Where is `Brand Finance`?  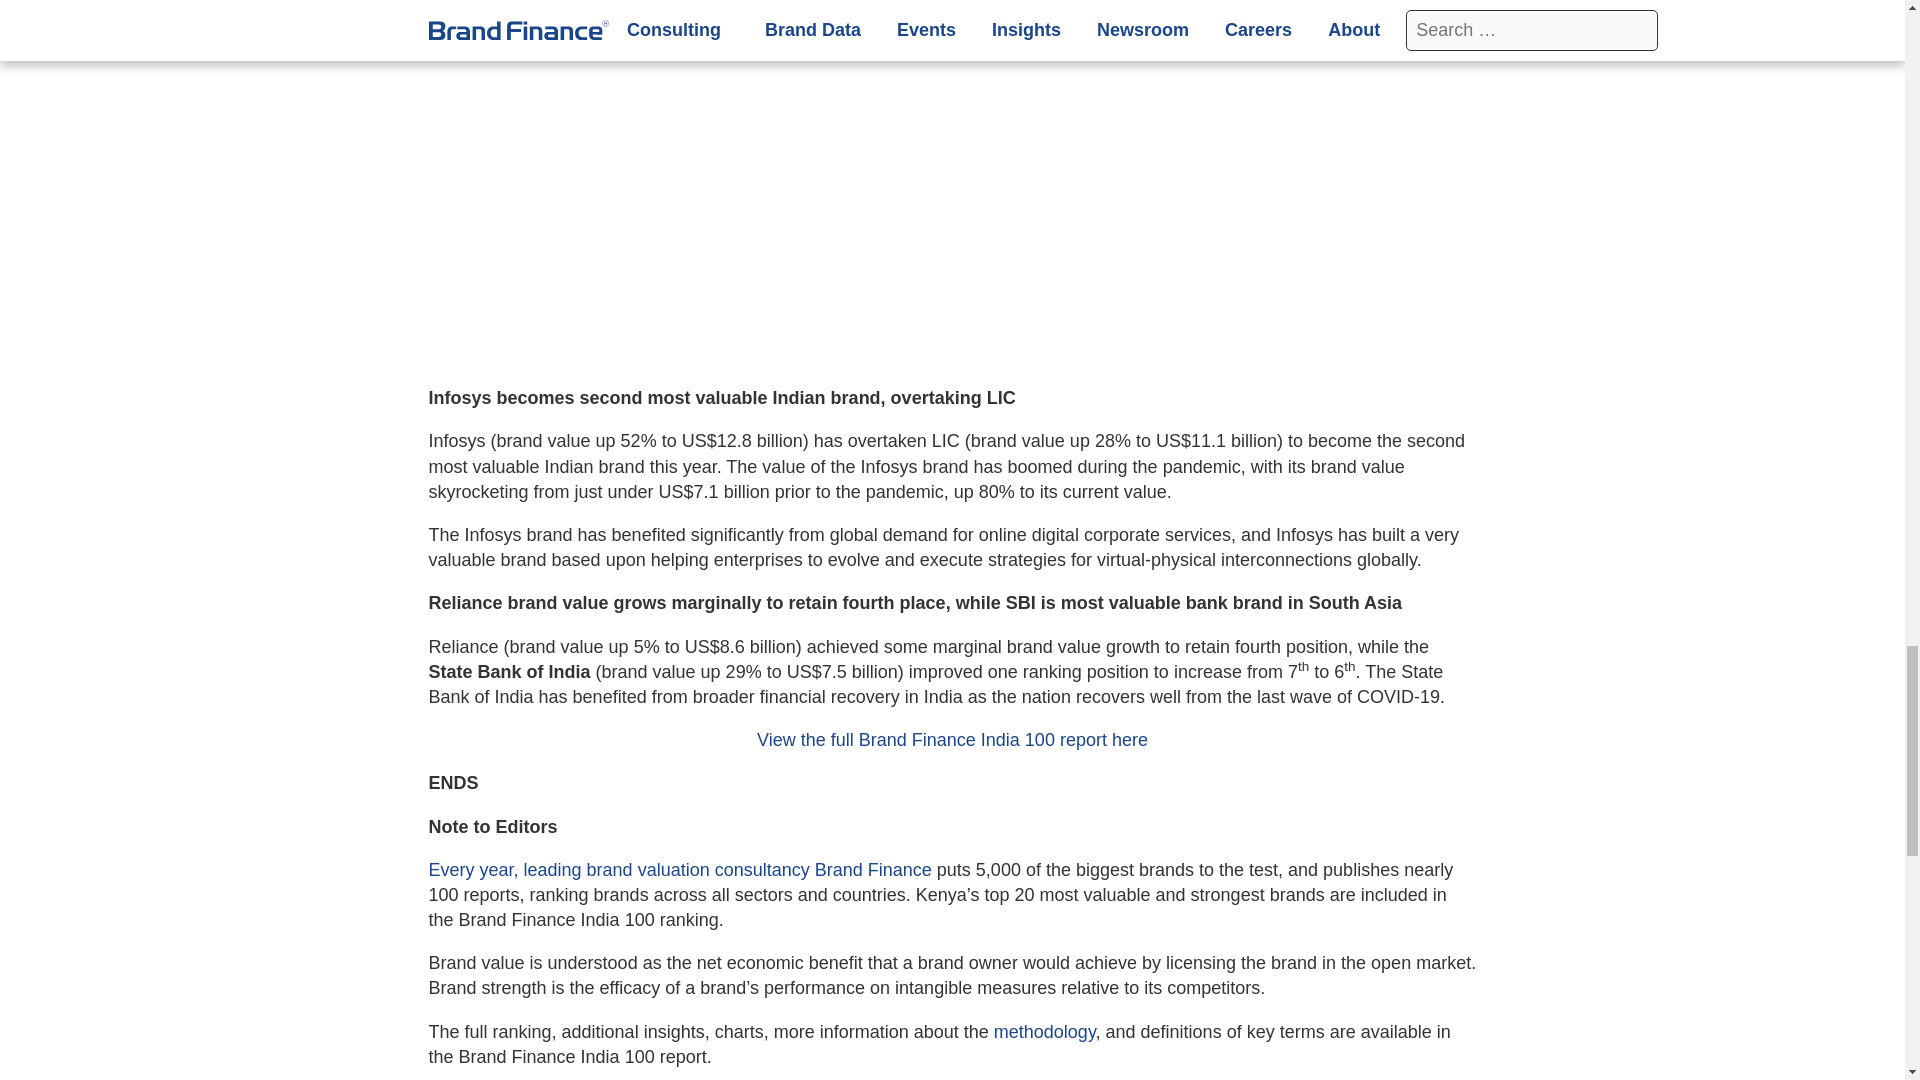 Brand Finance is located at coordinates (872, 870).